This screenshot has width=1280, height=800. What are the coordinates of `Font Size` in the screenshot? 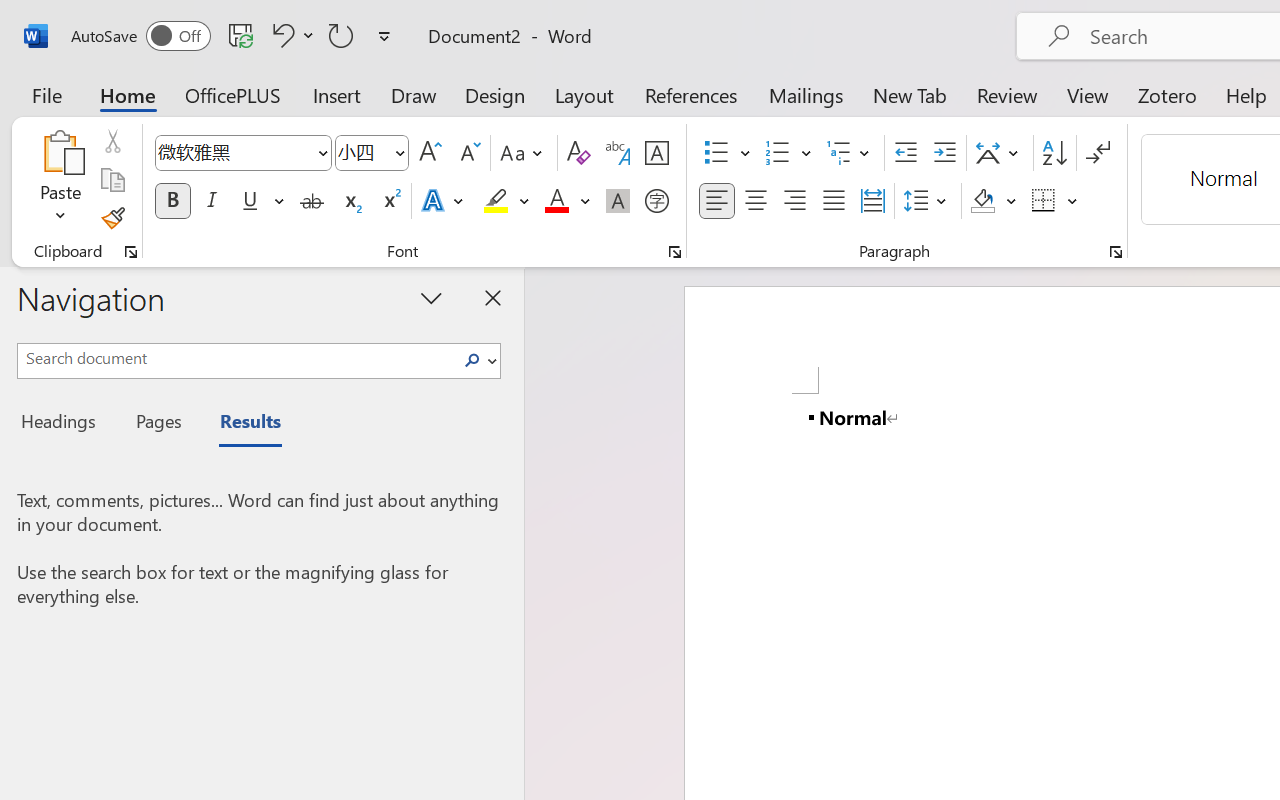 It's located at (372, 153).